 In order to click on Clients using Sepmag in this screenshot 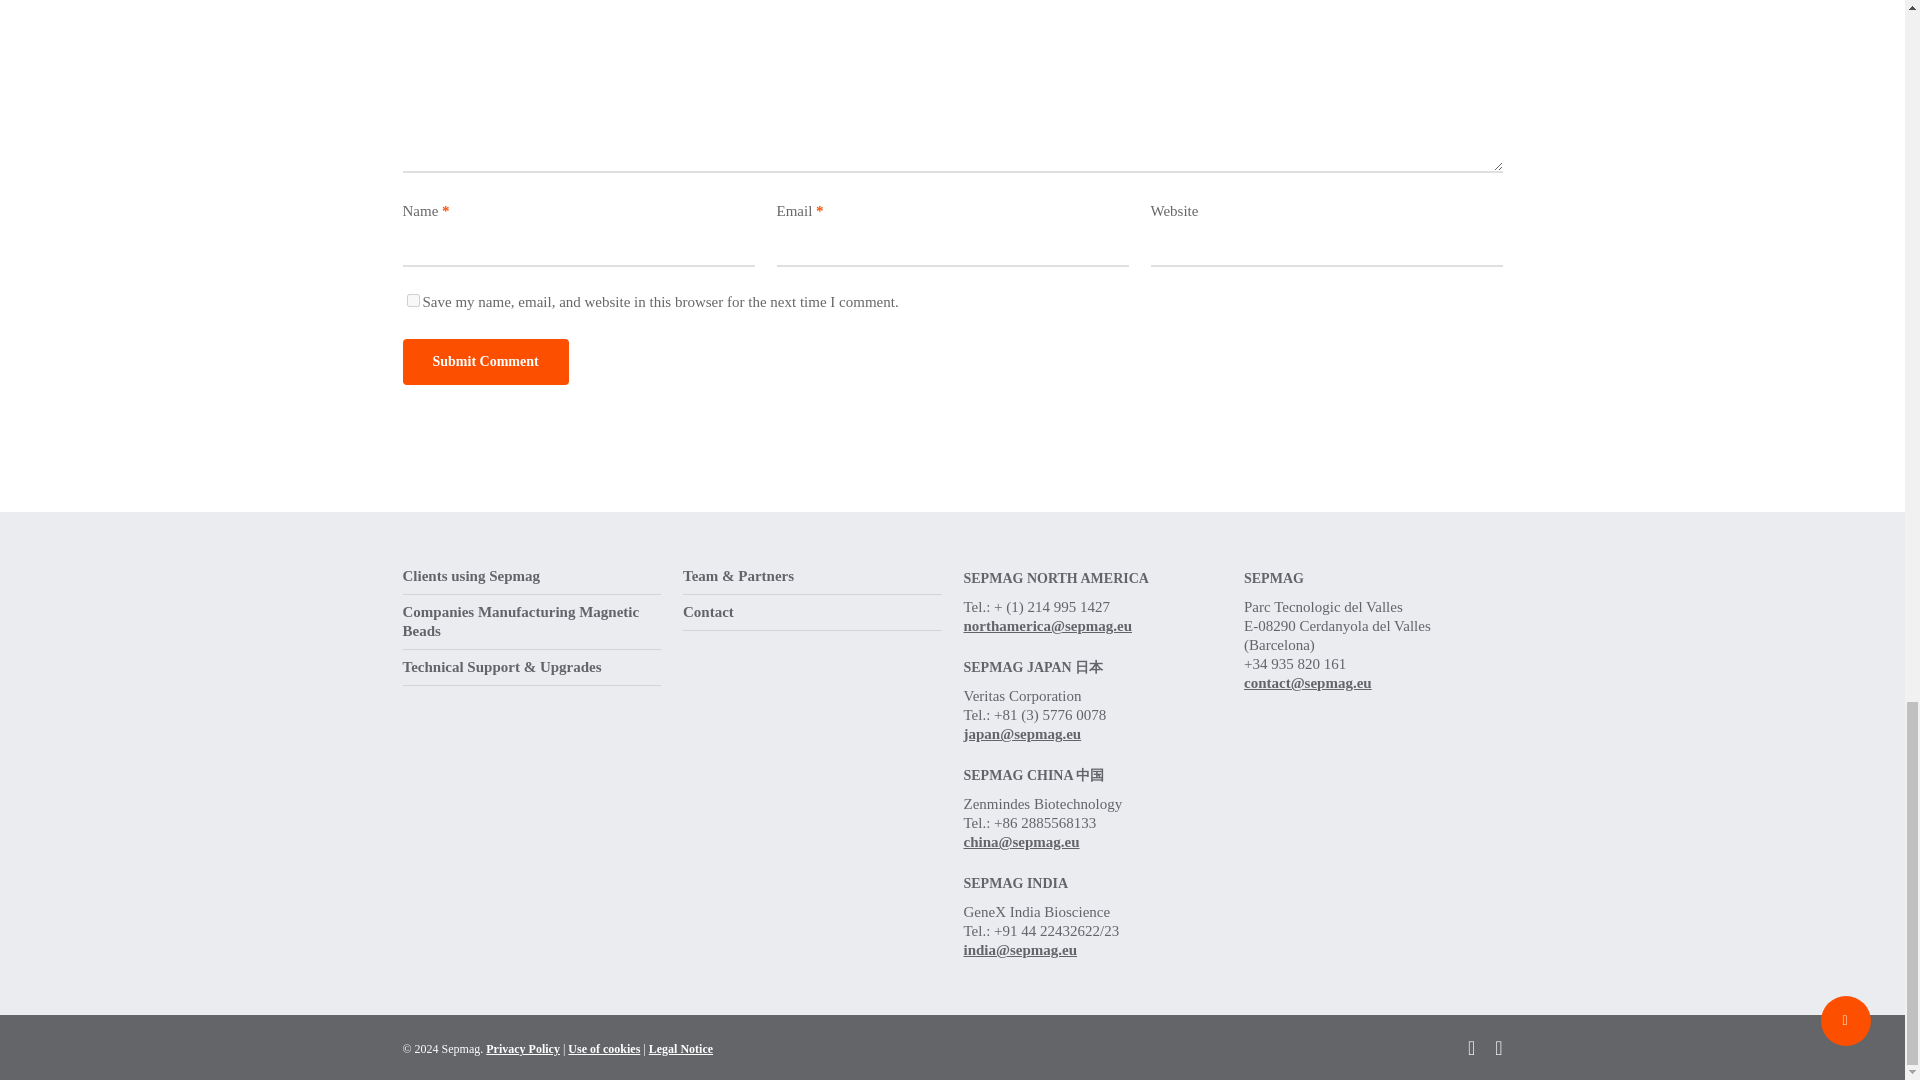, I will do `click(530, 580)`.